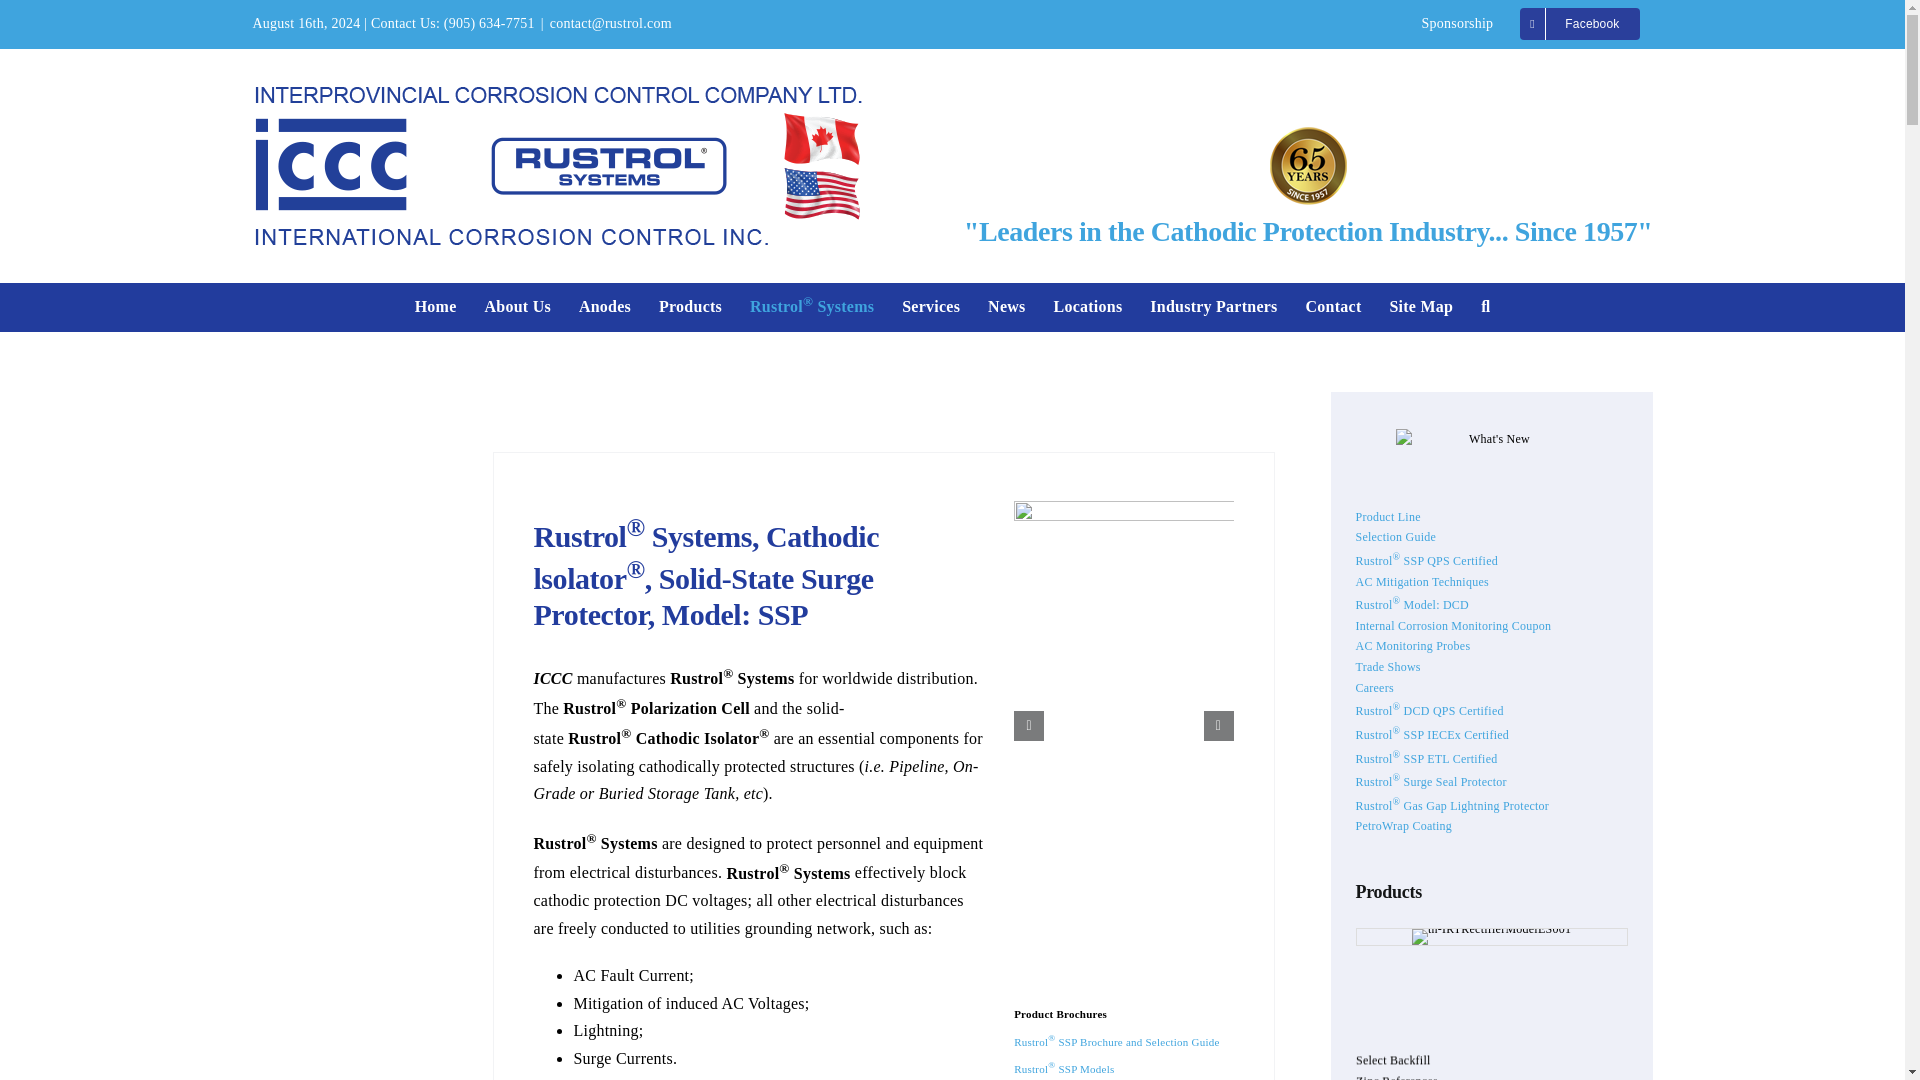  Describe the element at coordinates (1456, 24) in the screenshot. I see `Sponsorship` at that location.